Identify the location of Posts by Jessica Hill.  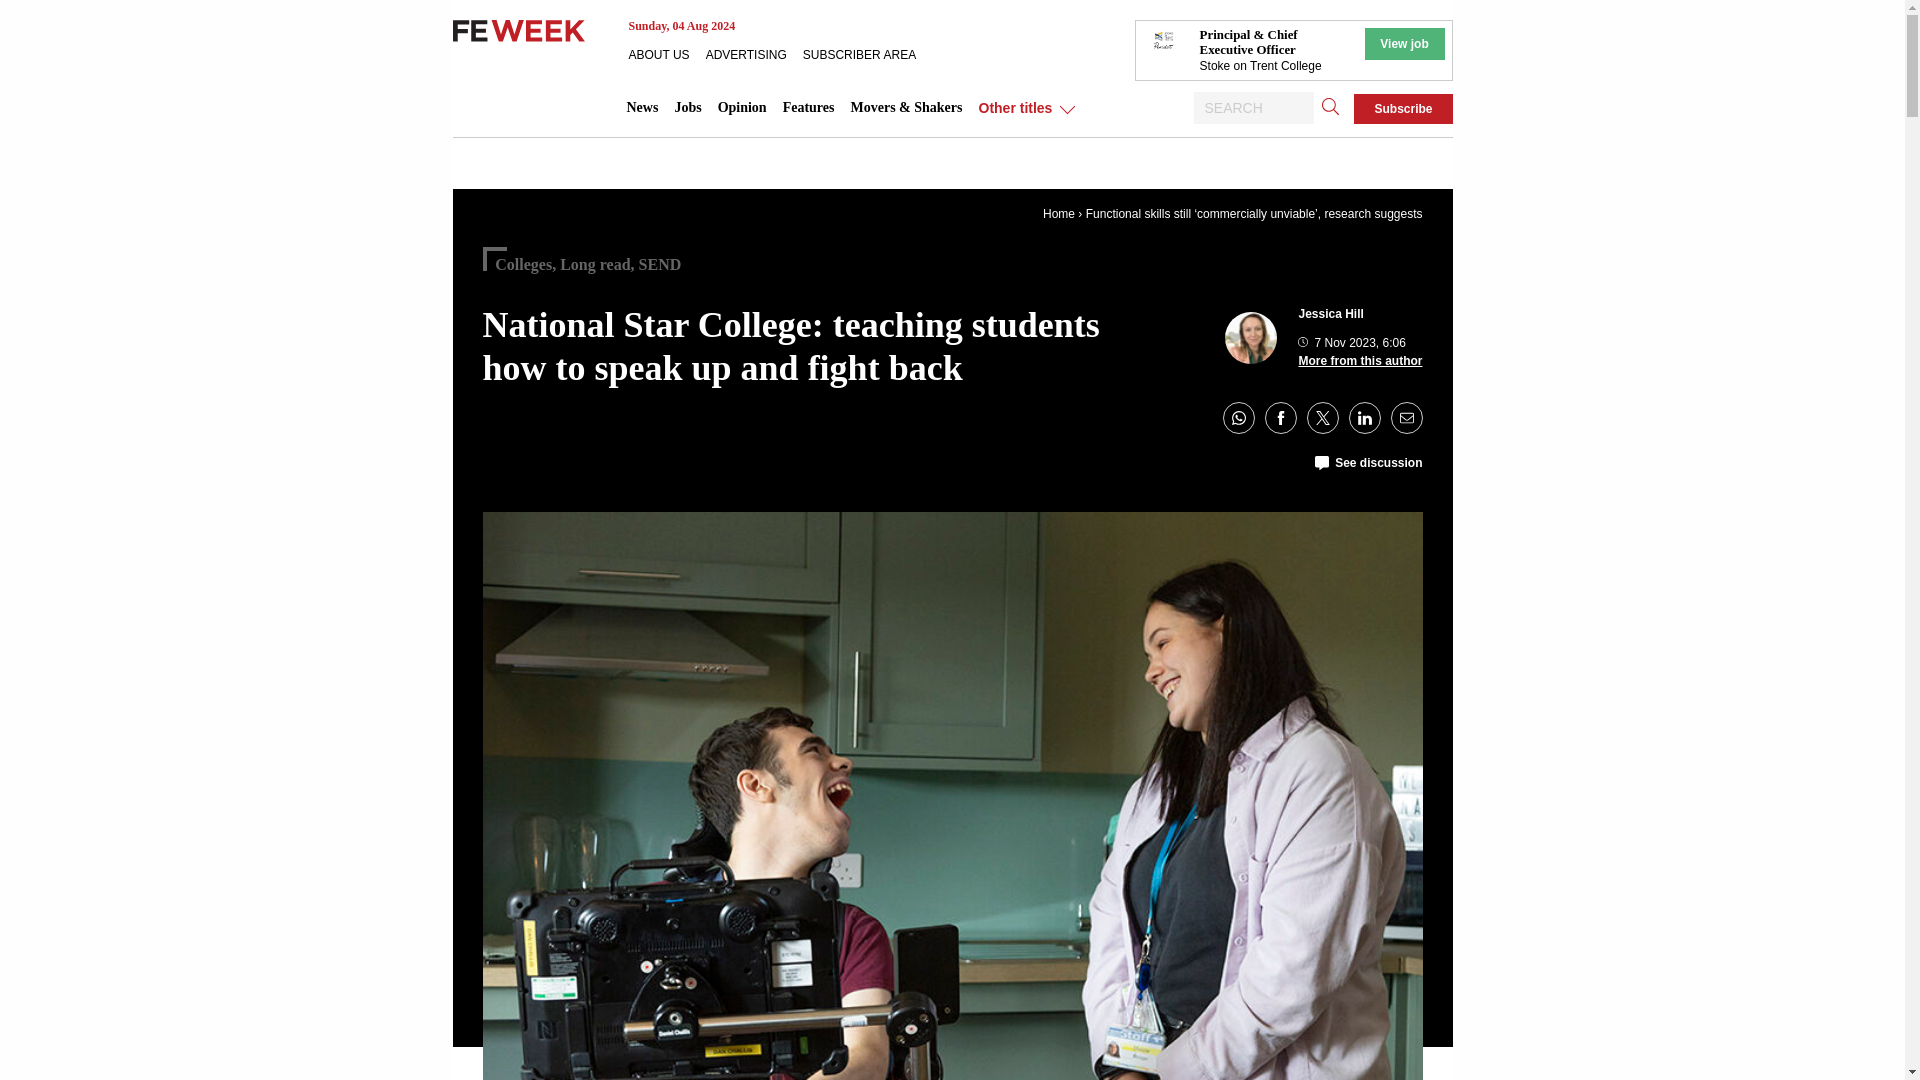
(1330, 313).